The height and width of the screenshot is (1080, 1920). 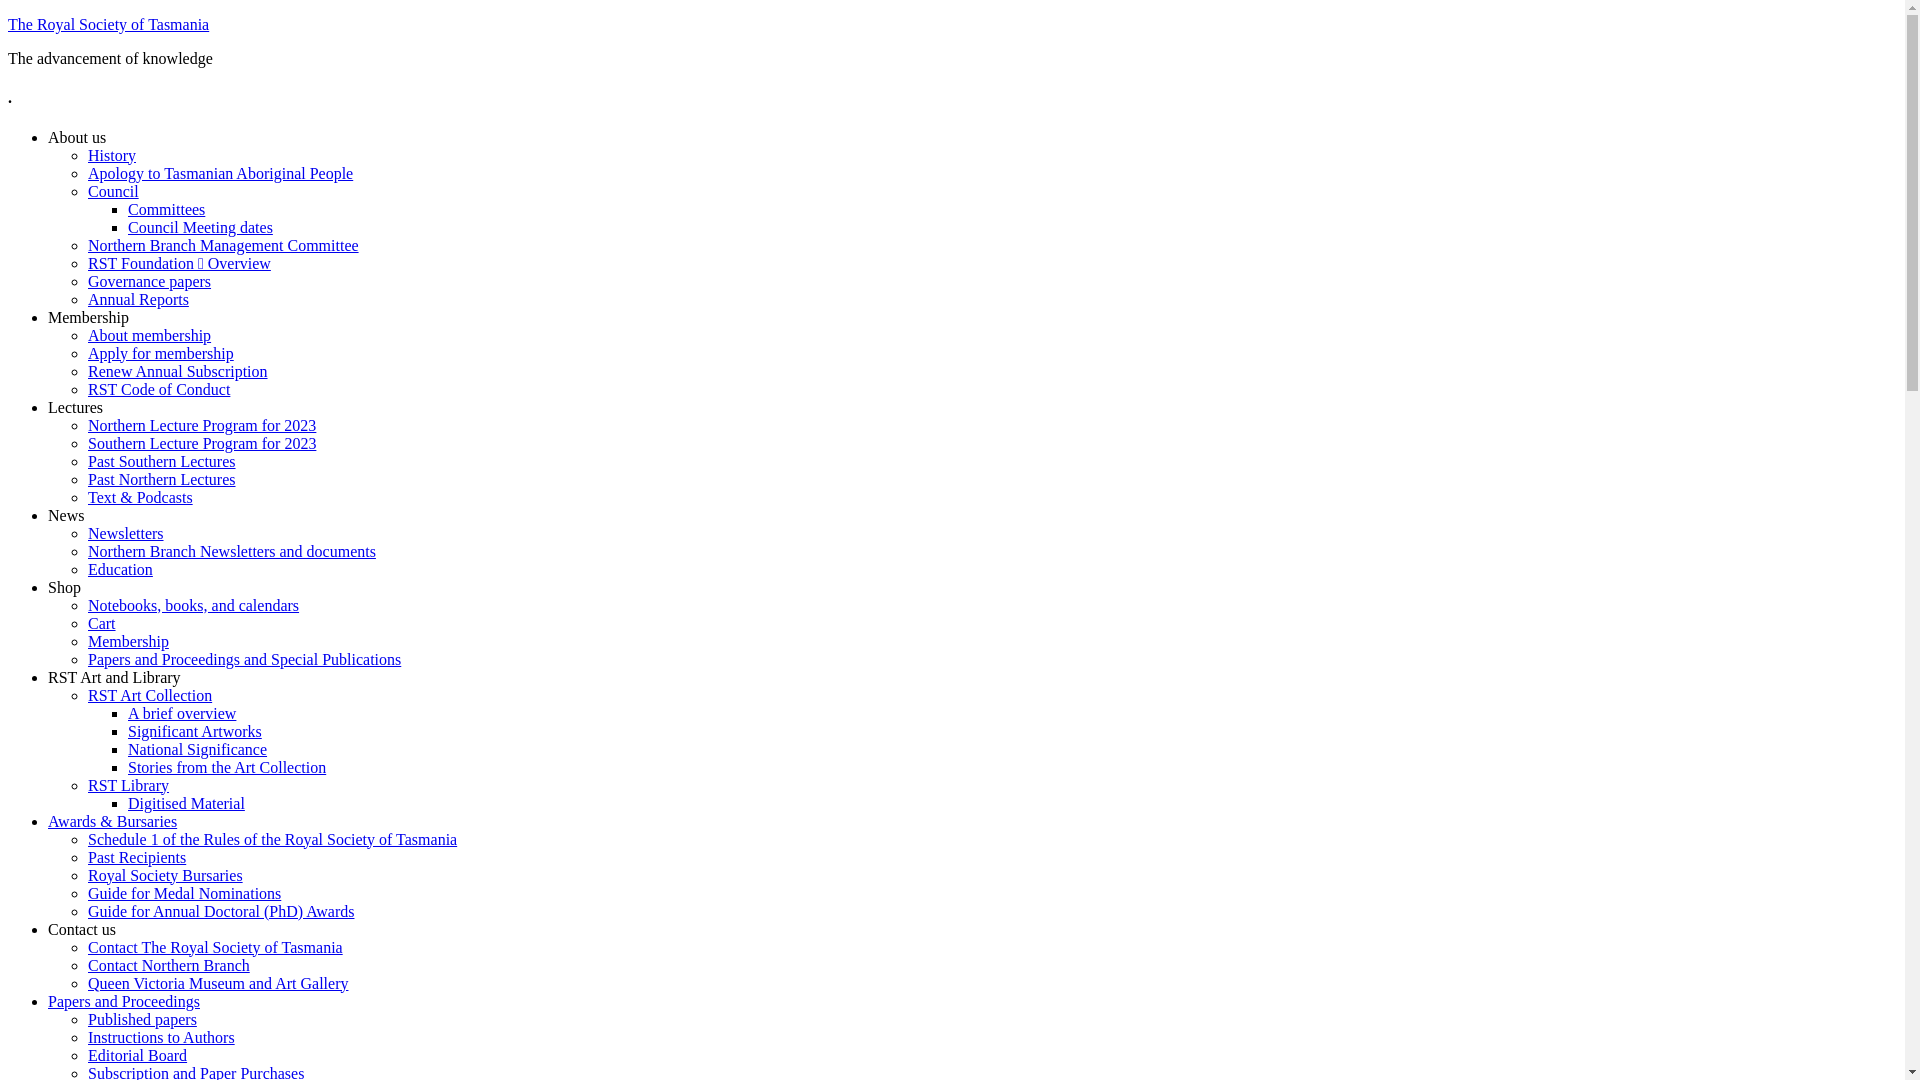 What do you see at coordinates (202, 426) in the screenshot?
I see `Northern Lecture Program for 2023` at bounding box center [202, 426].